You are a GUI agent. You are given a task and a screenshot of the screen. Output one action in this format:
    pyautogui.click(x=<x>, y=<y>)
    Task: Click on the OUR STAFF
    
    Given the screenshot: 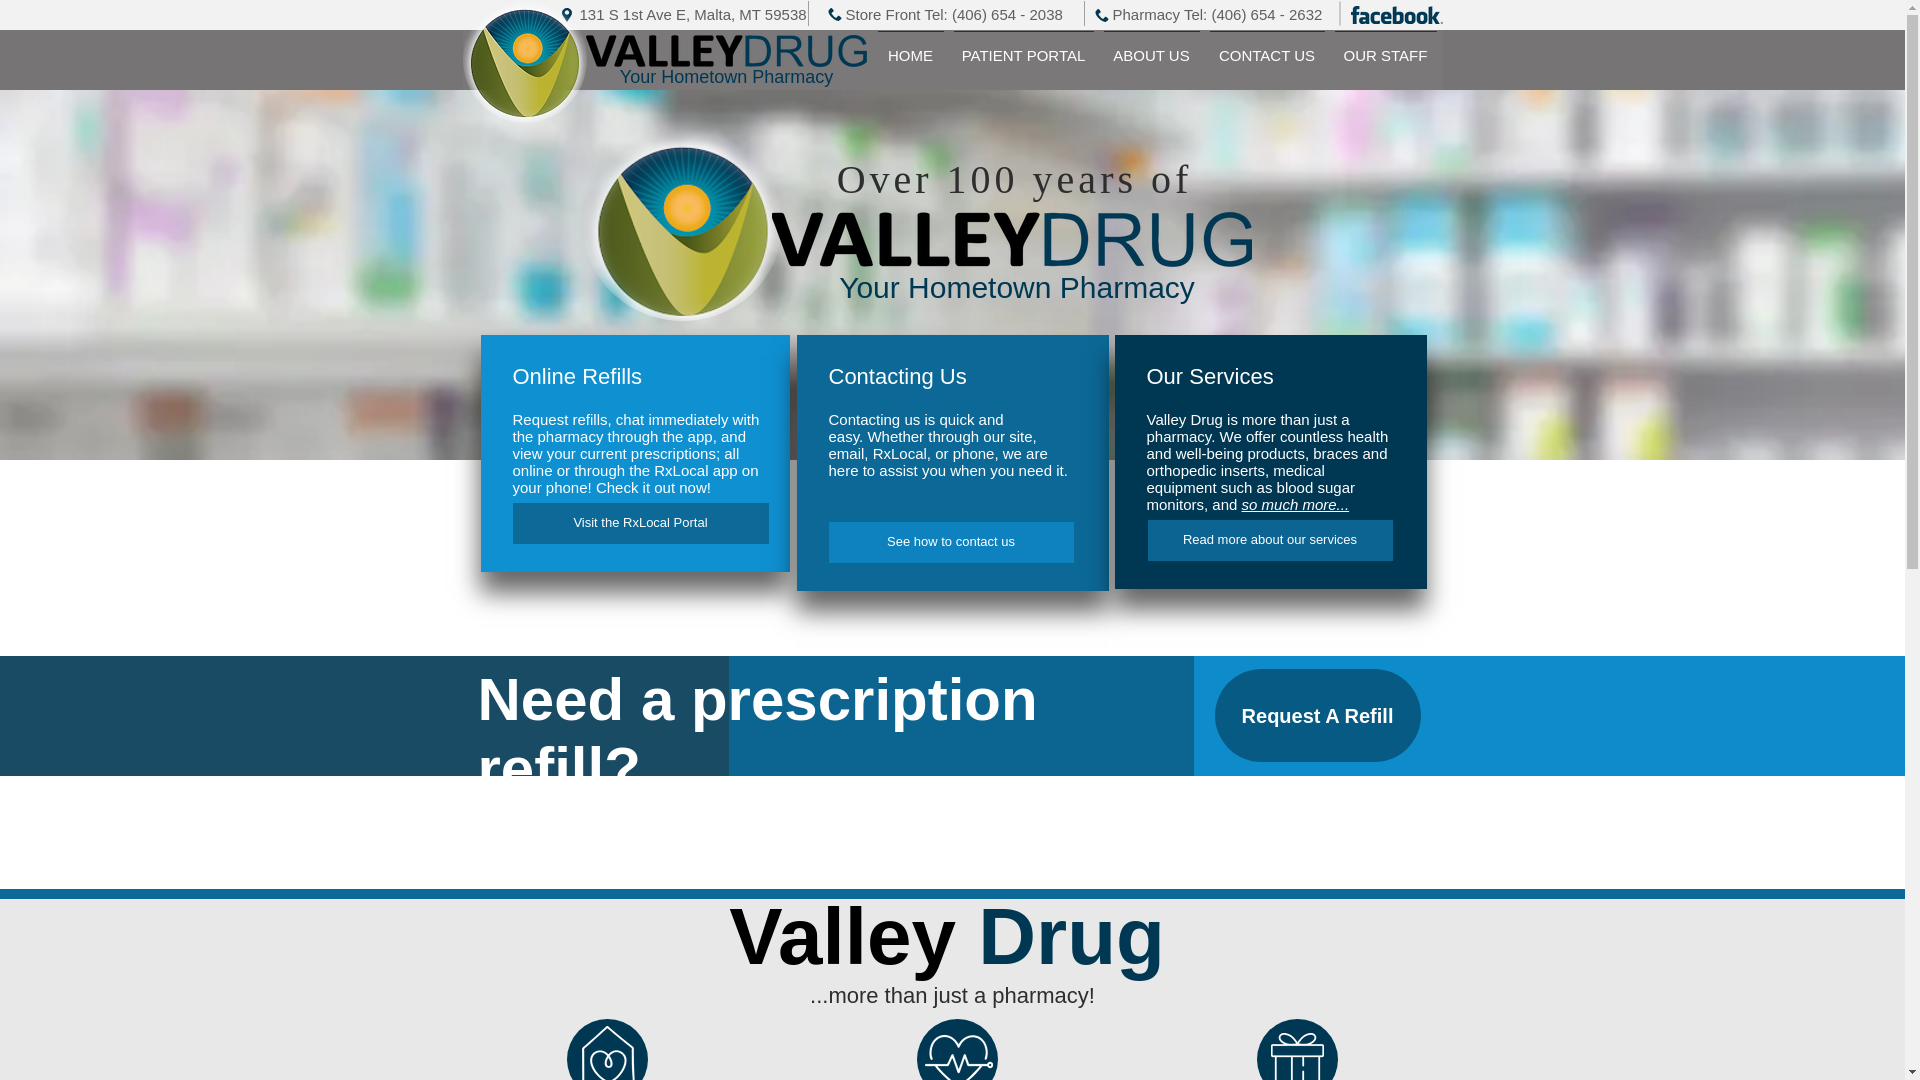 What is the action you would take?
    pyautogui.click(x=1386, y=46)
    